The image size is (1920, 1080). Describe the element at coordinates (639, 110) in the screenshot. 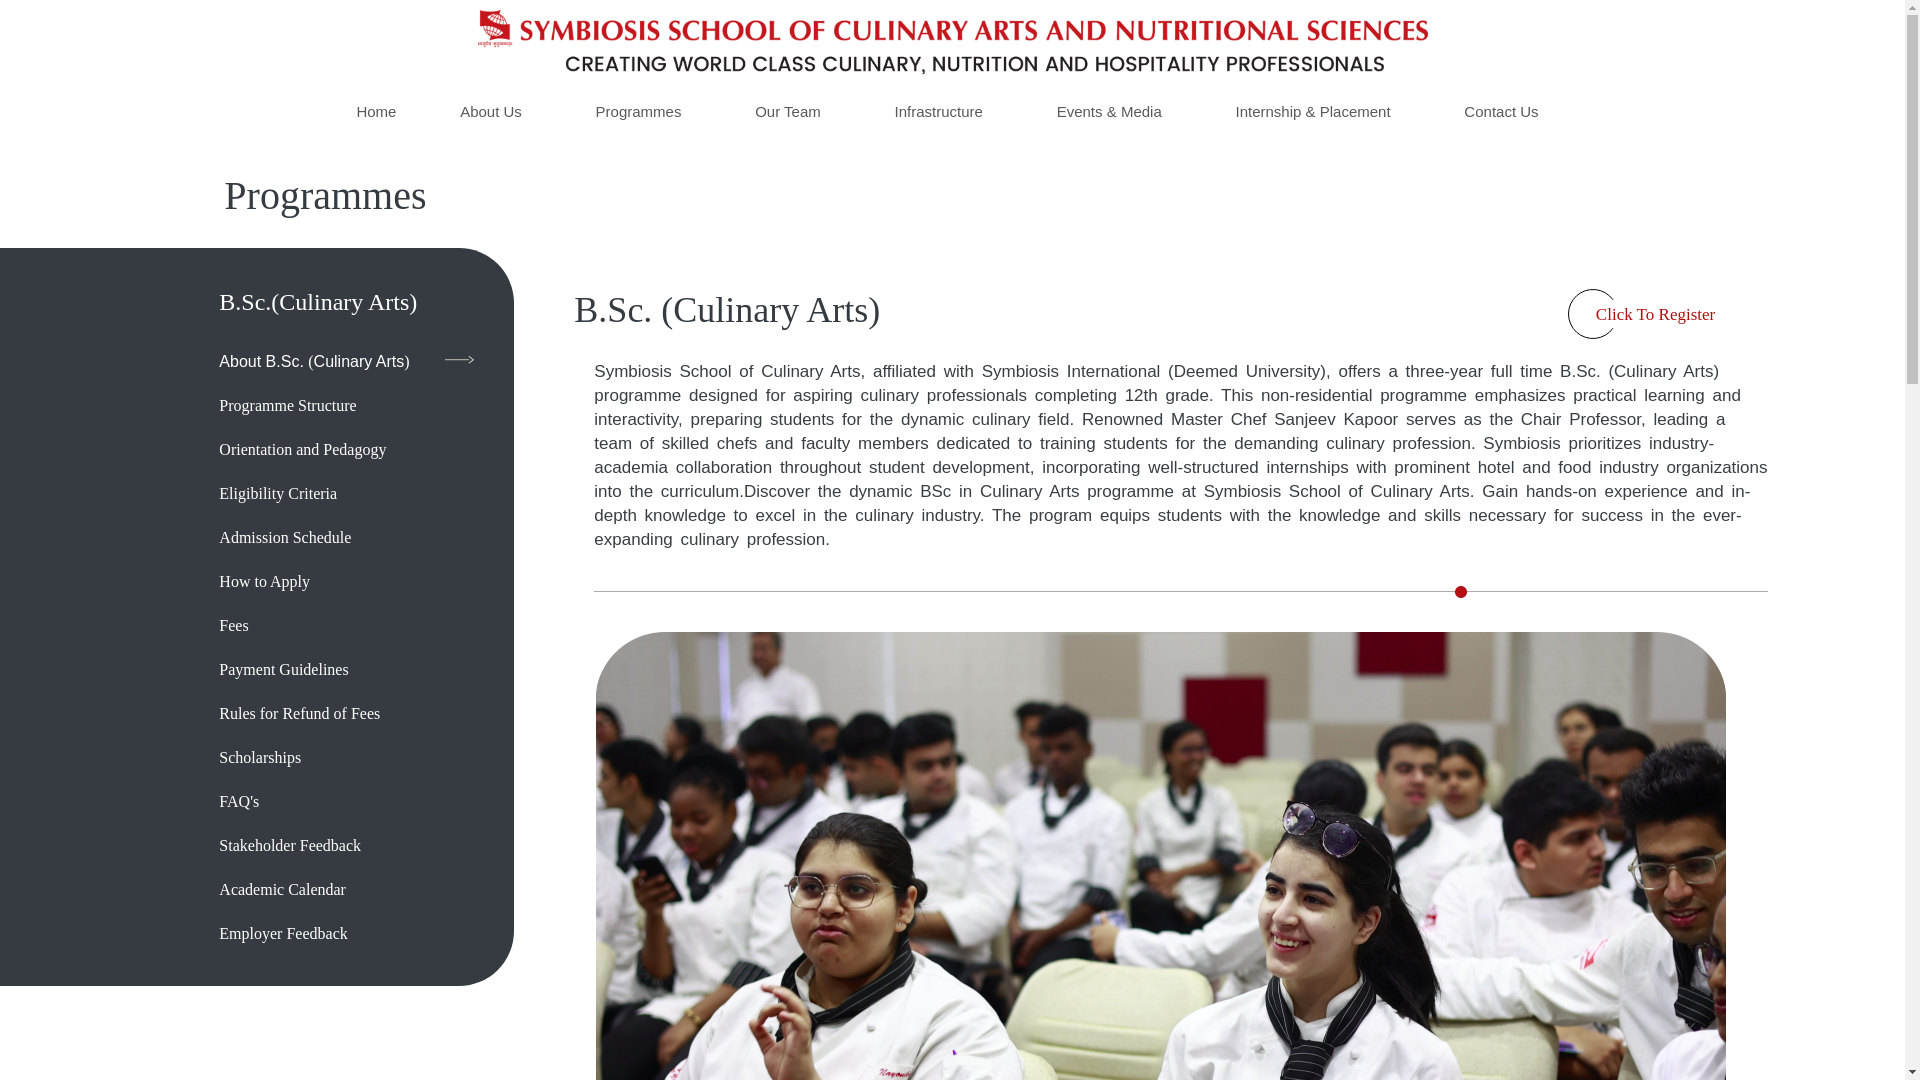

I see `Programmes` at that location.